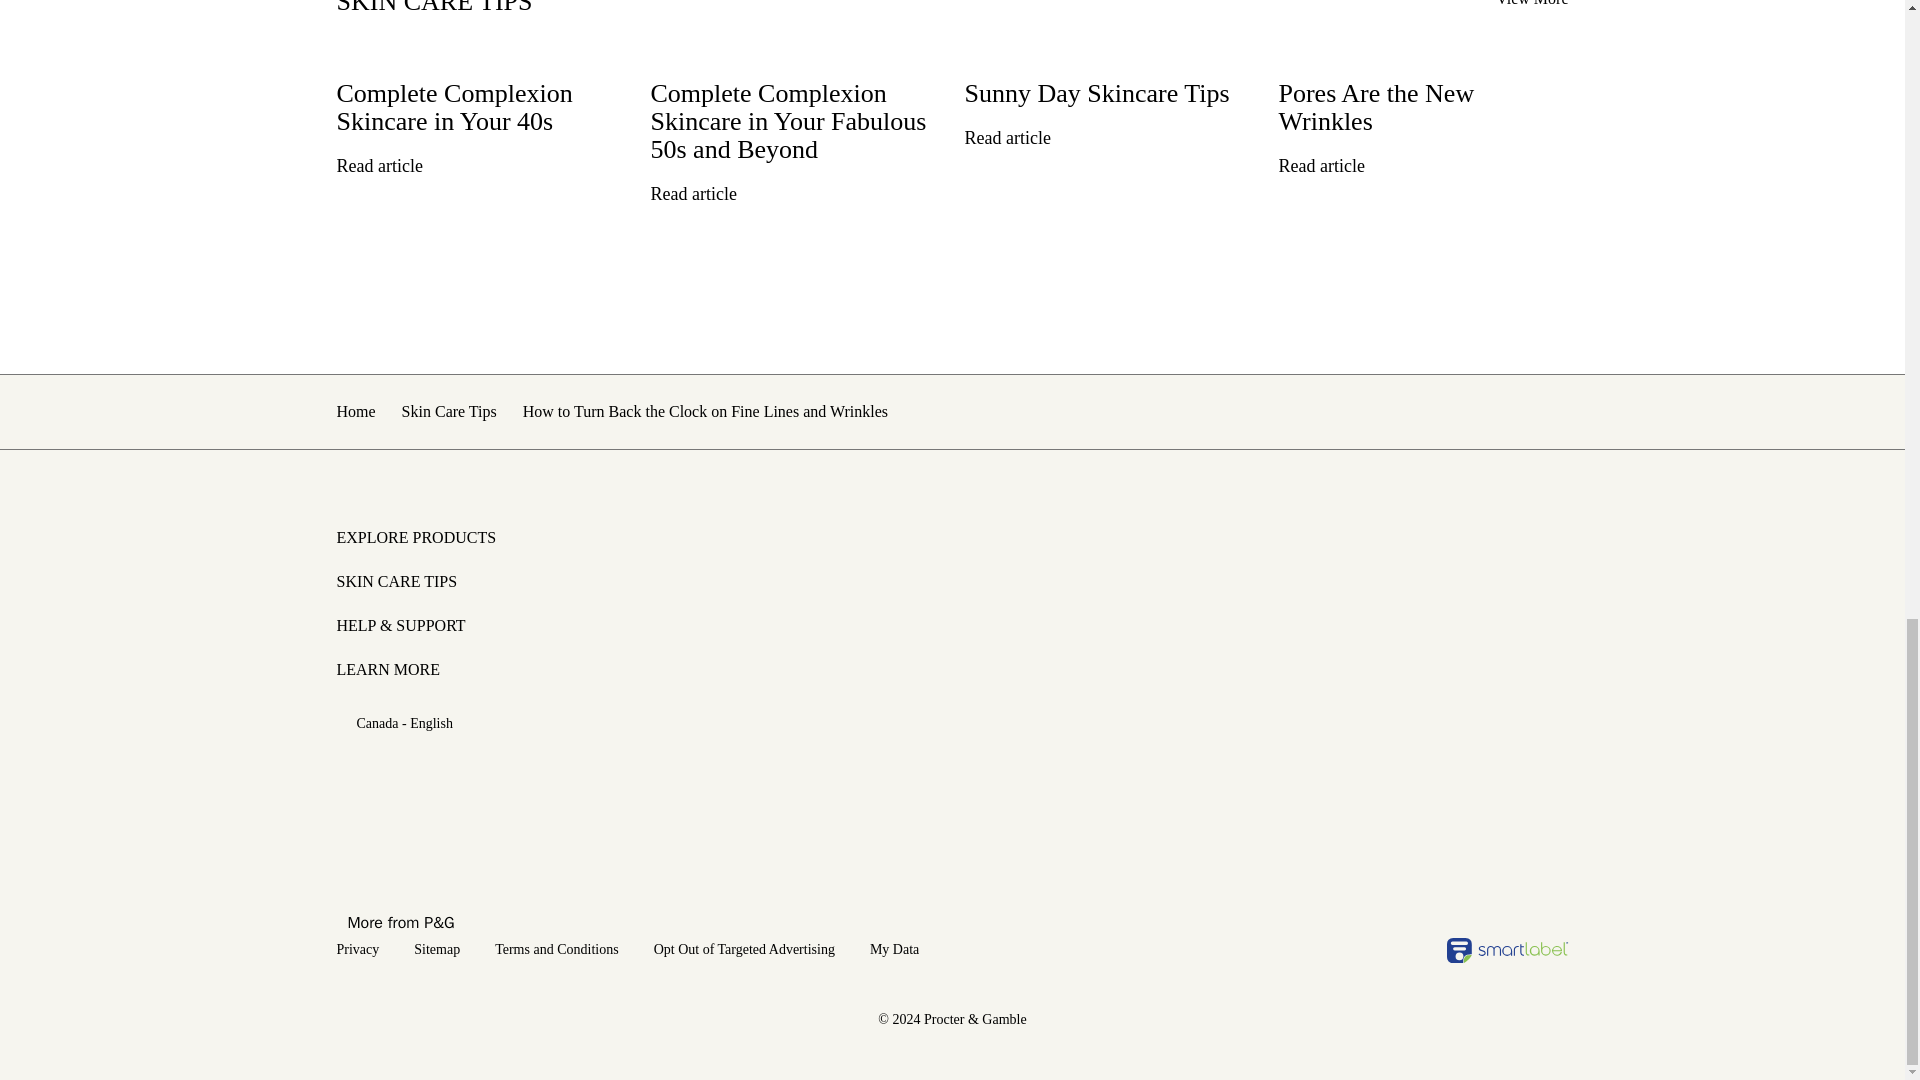 This screenshot has height=1080, width=1920. Describe the element at coordinates (1335, 166) in the screenshot. I see `Read article` at that location.